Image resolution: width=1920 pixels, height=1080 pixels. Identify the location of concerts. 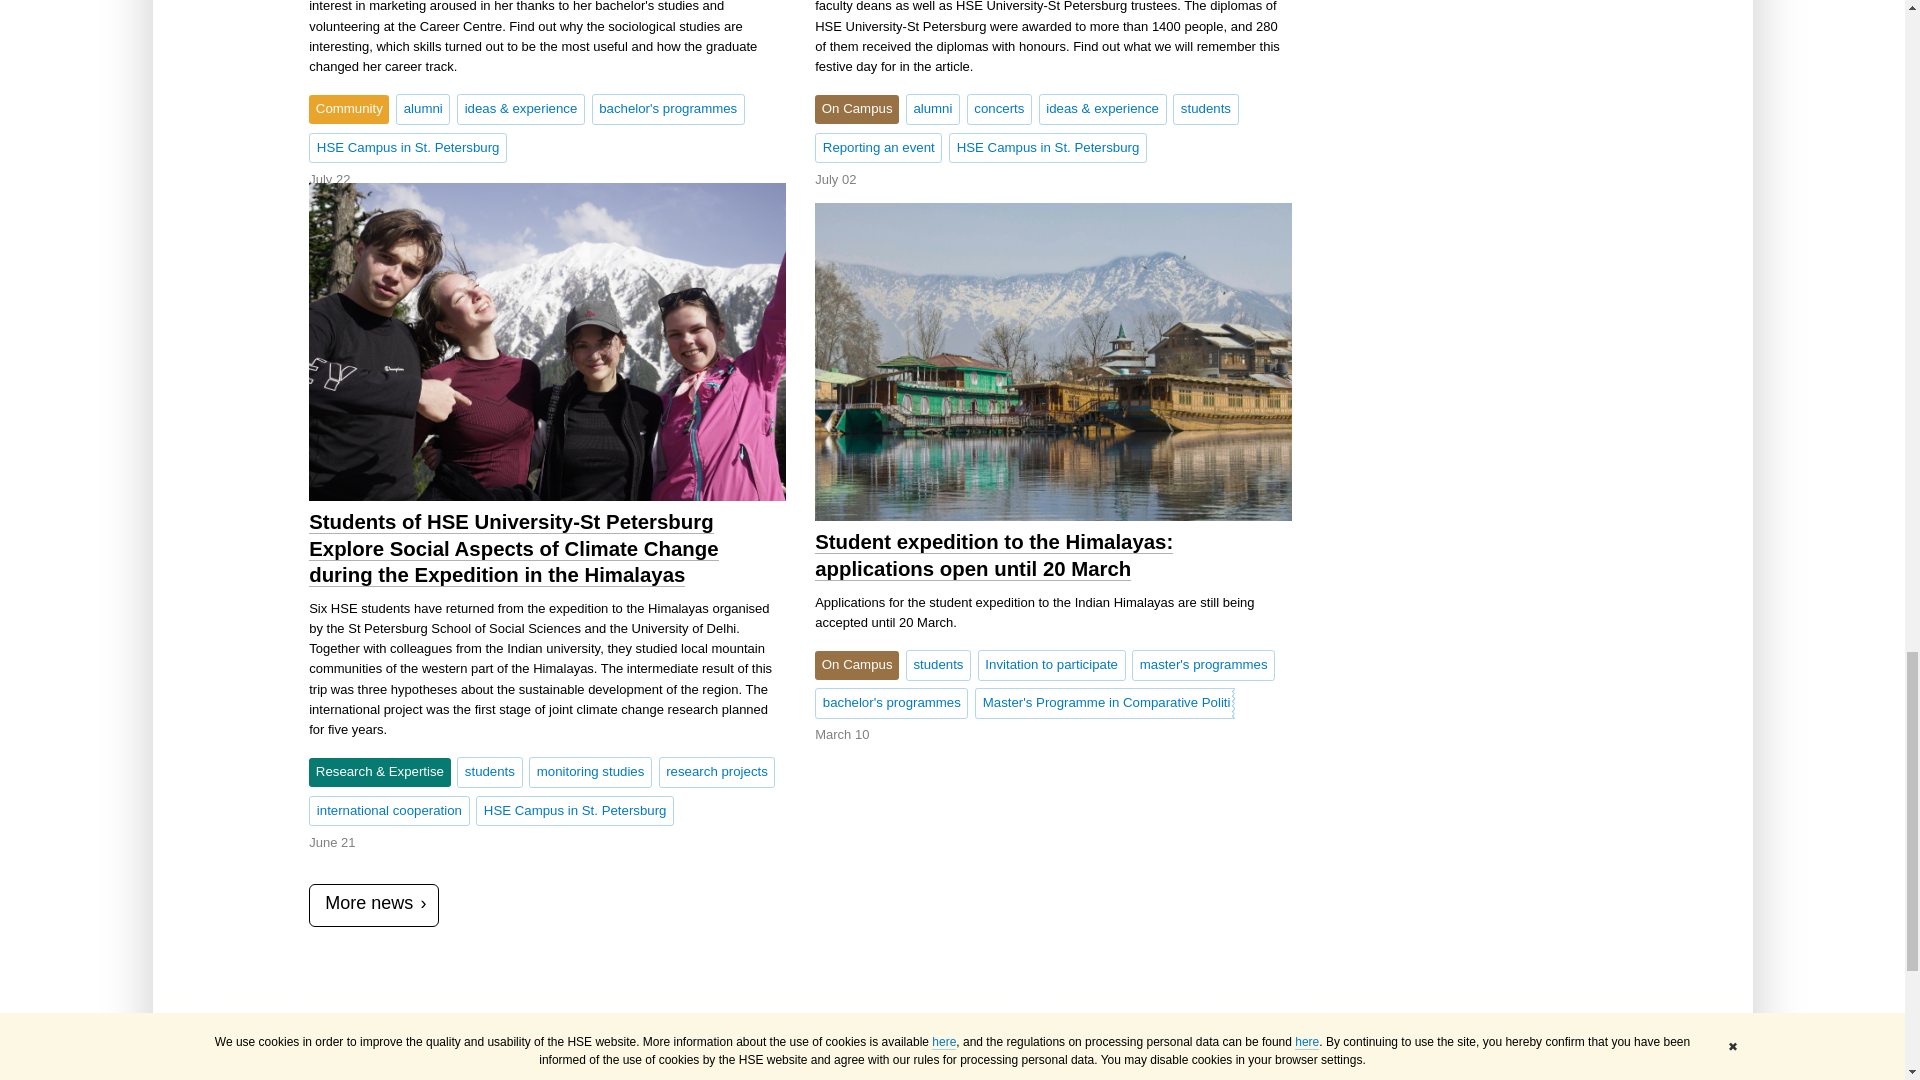
(1000, 108).